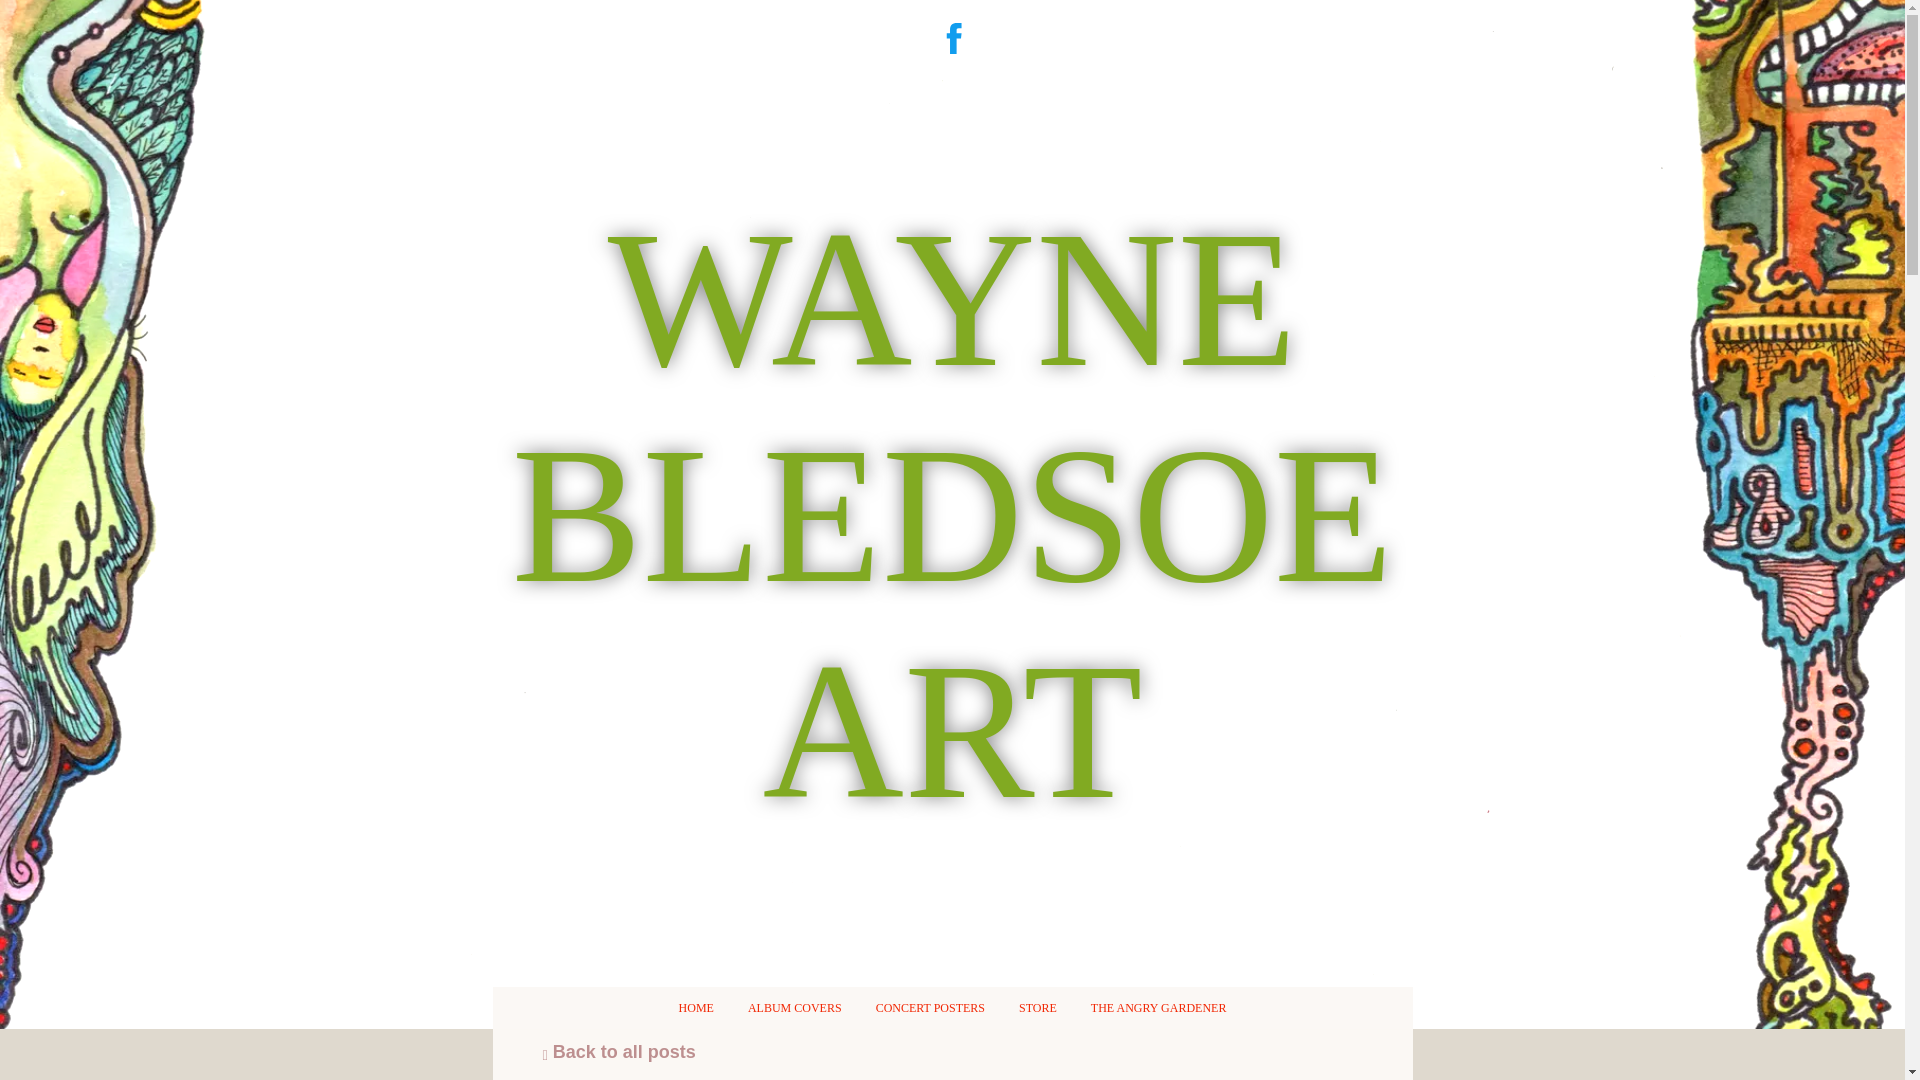 This screenshot has height=1080, width=1920. Describe the element at coordinates (696, 1008) in the screenshot. I see `HOME` at that location.